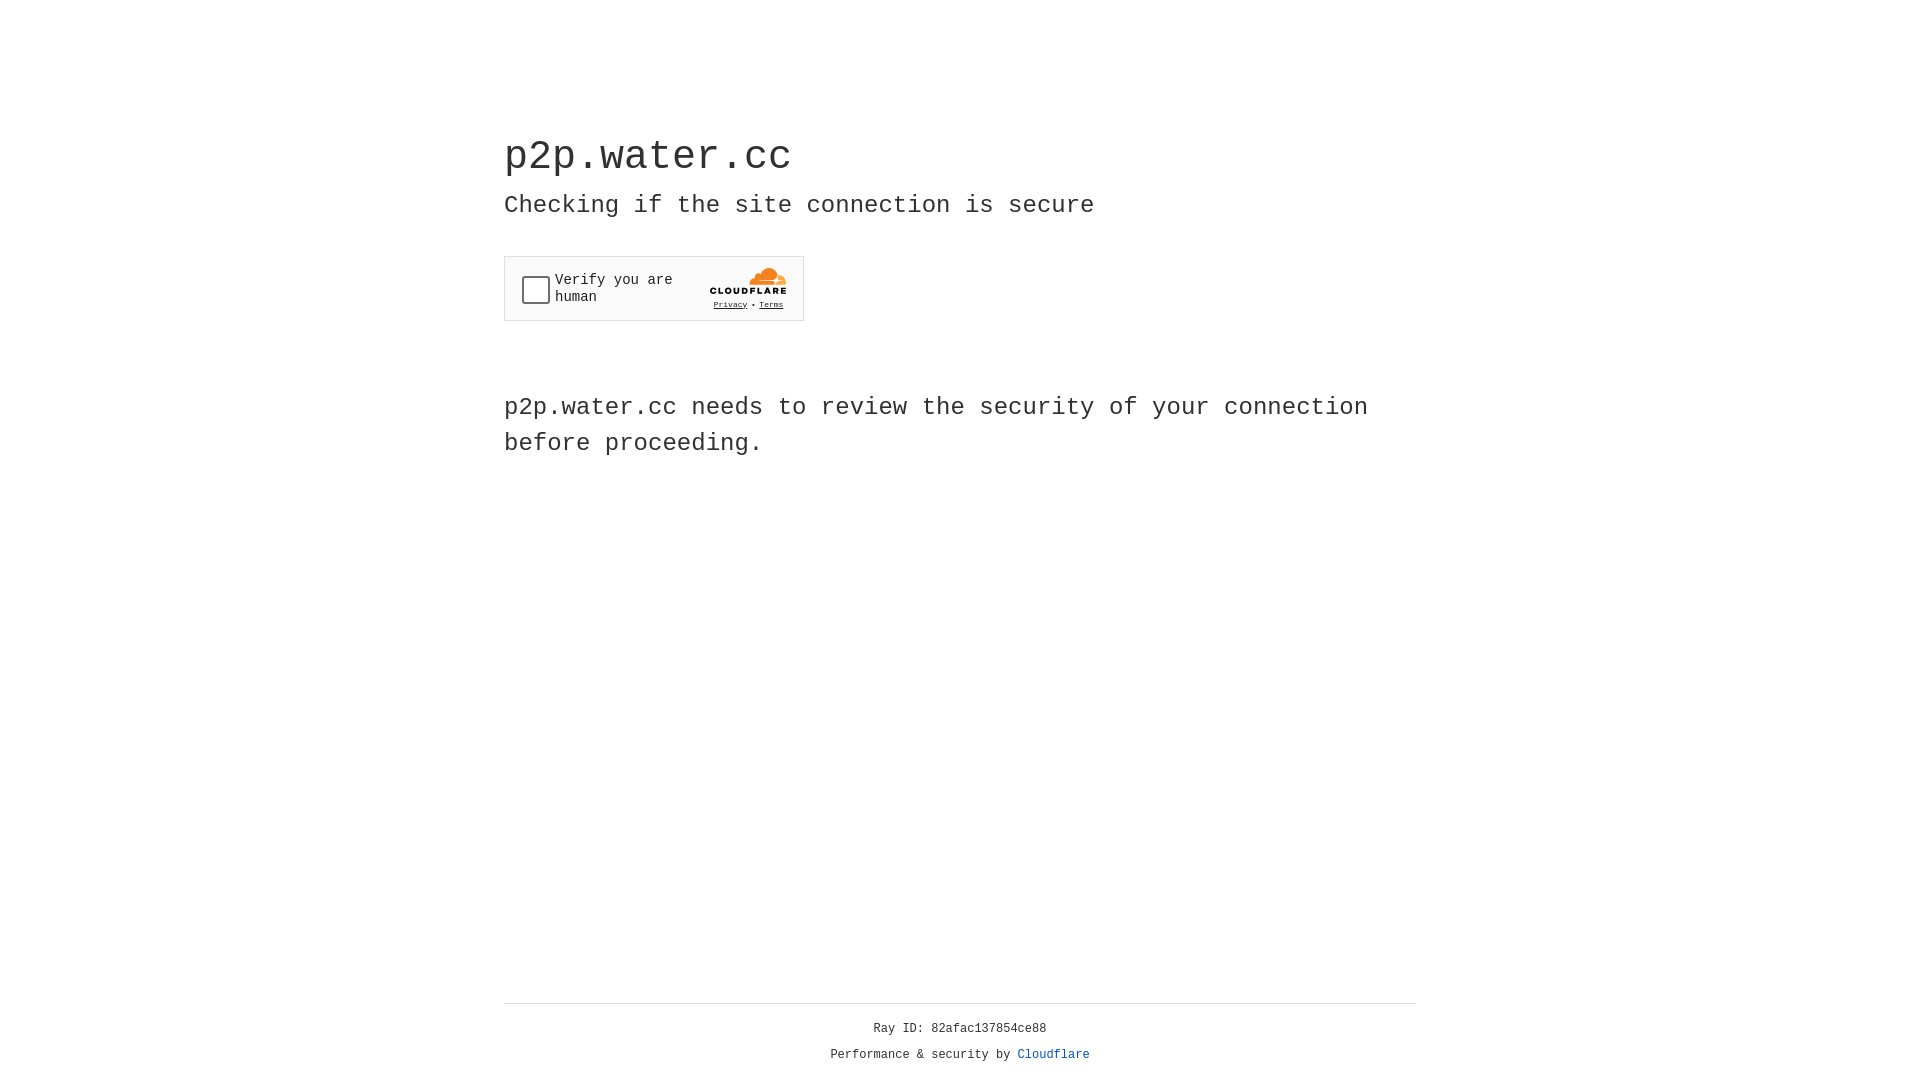 The width and height of the screenshot is (1920, 1080). I want to click on Cloudflare, so click(1054, 1055).